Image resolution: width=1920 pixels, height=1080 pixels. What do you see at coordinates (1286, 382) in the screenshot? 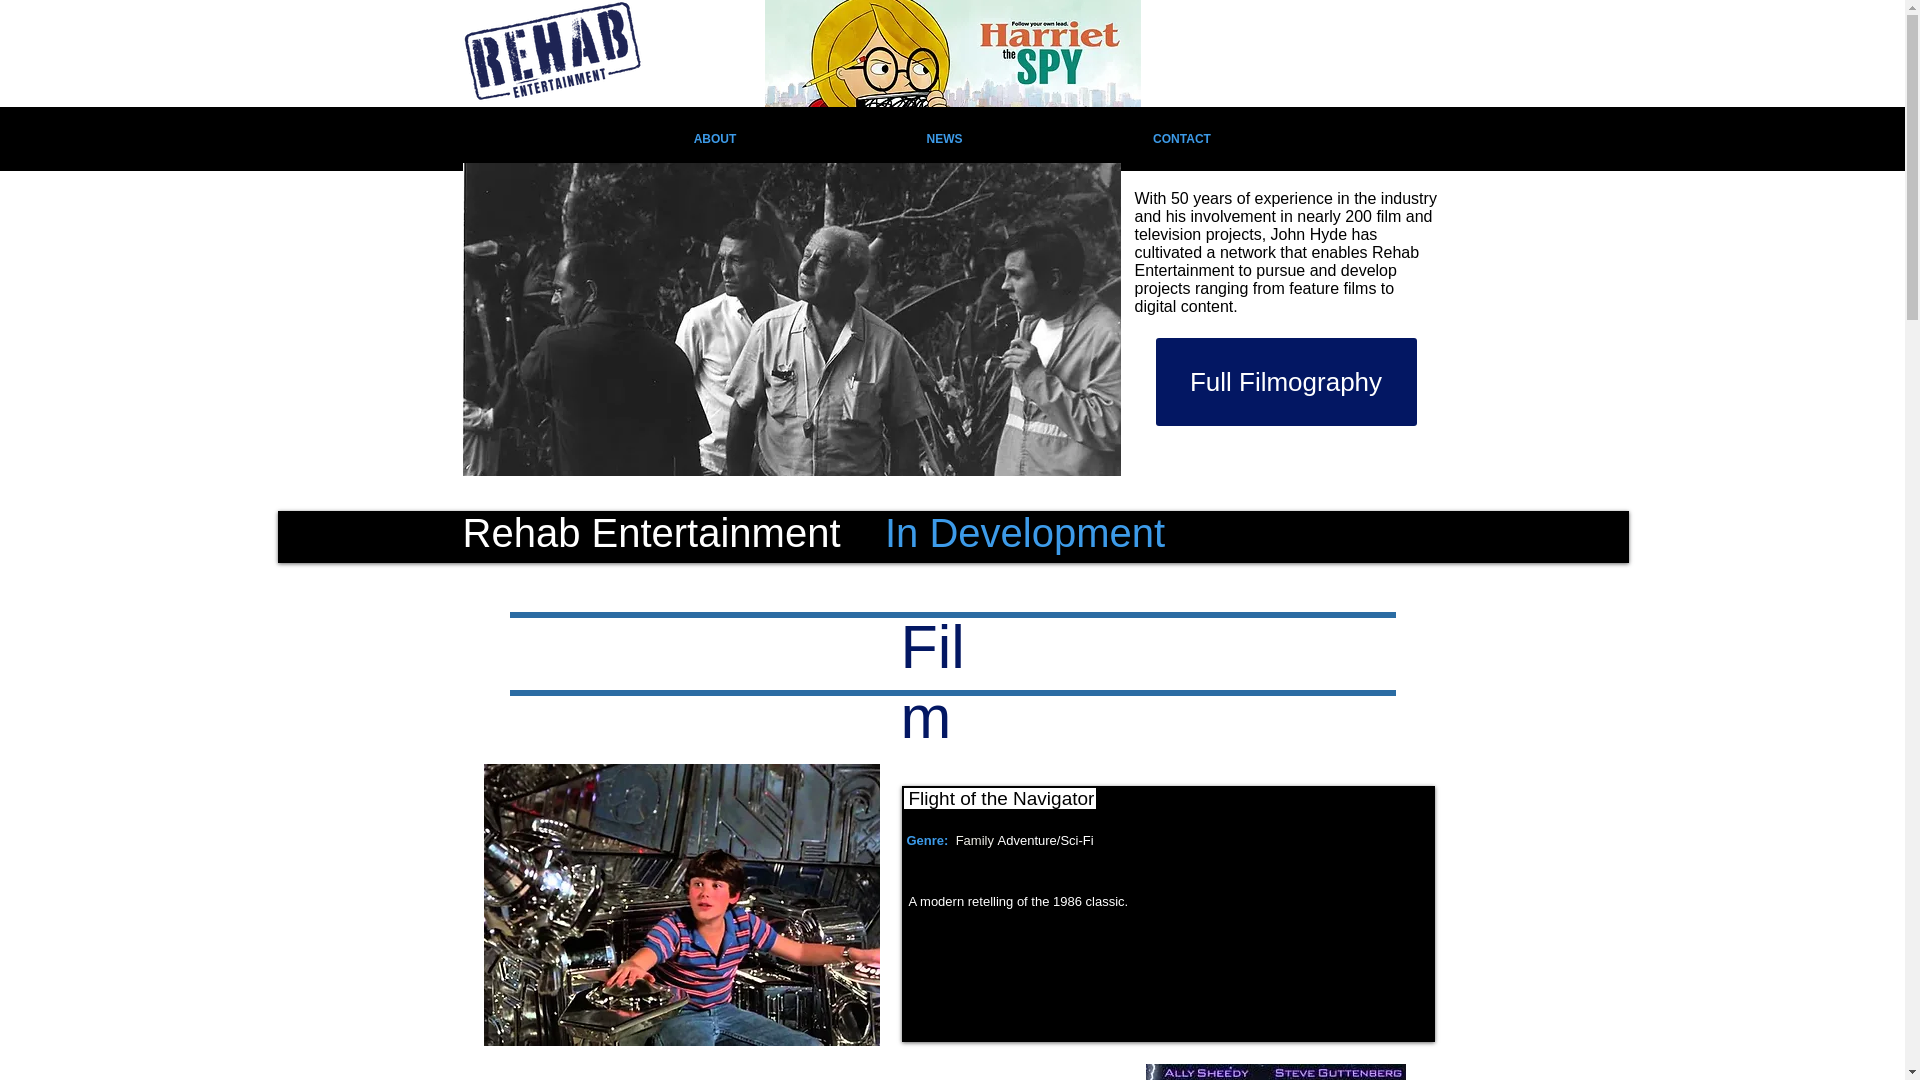
I see `Full Filmography` at bounding box center [1286, 382].